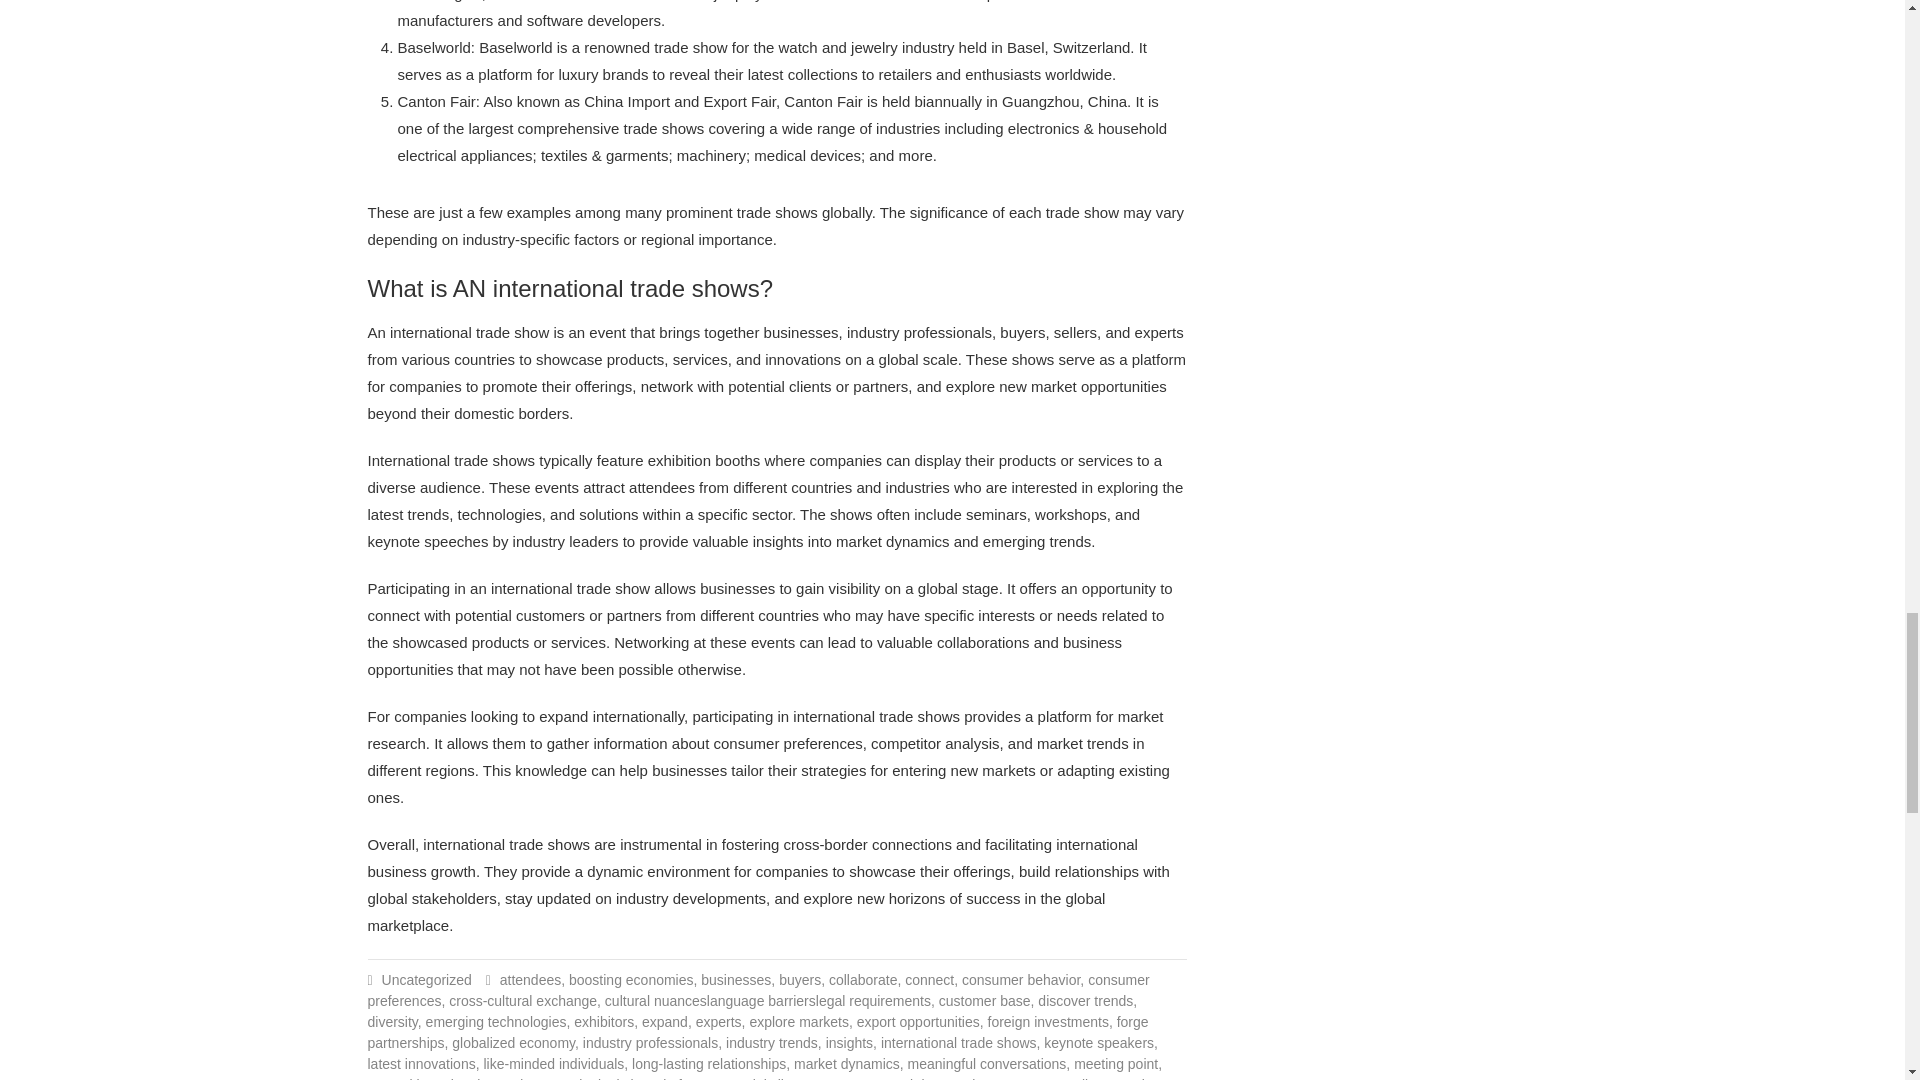  Describe the element at coordinates (427, 980) in the screenshot. I see `Uncategorized` at that location.